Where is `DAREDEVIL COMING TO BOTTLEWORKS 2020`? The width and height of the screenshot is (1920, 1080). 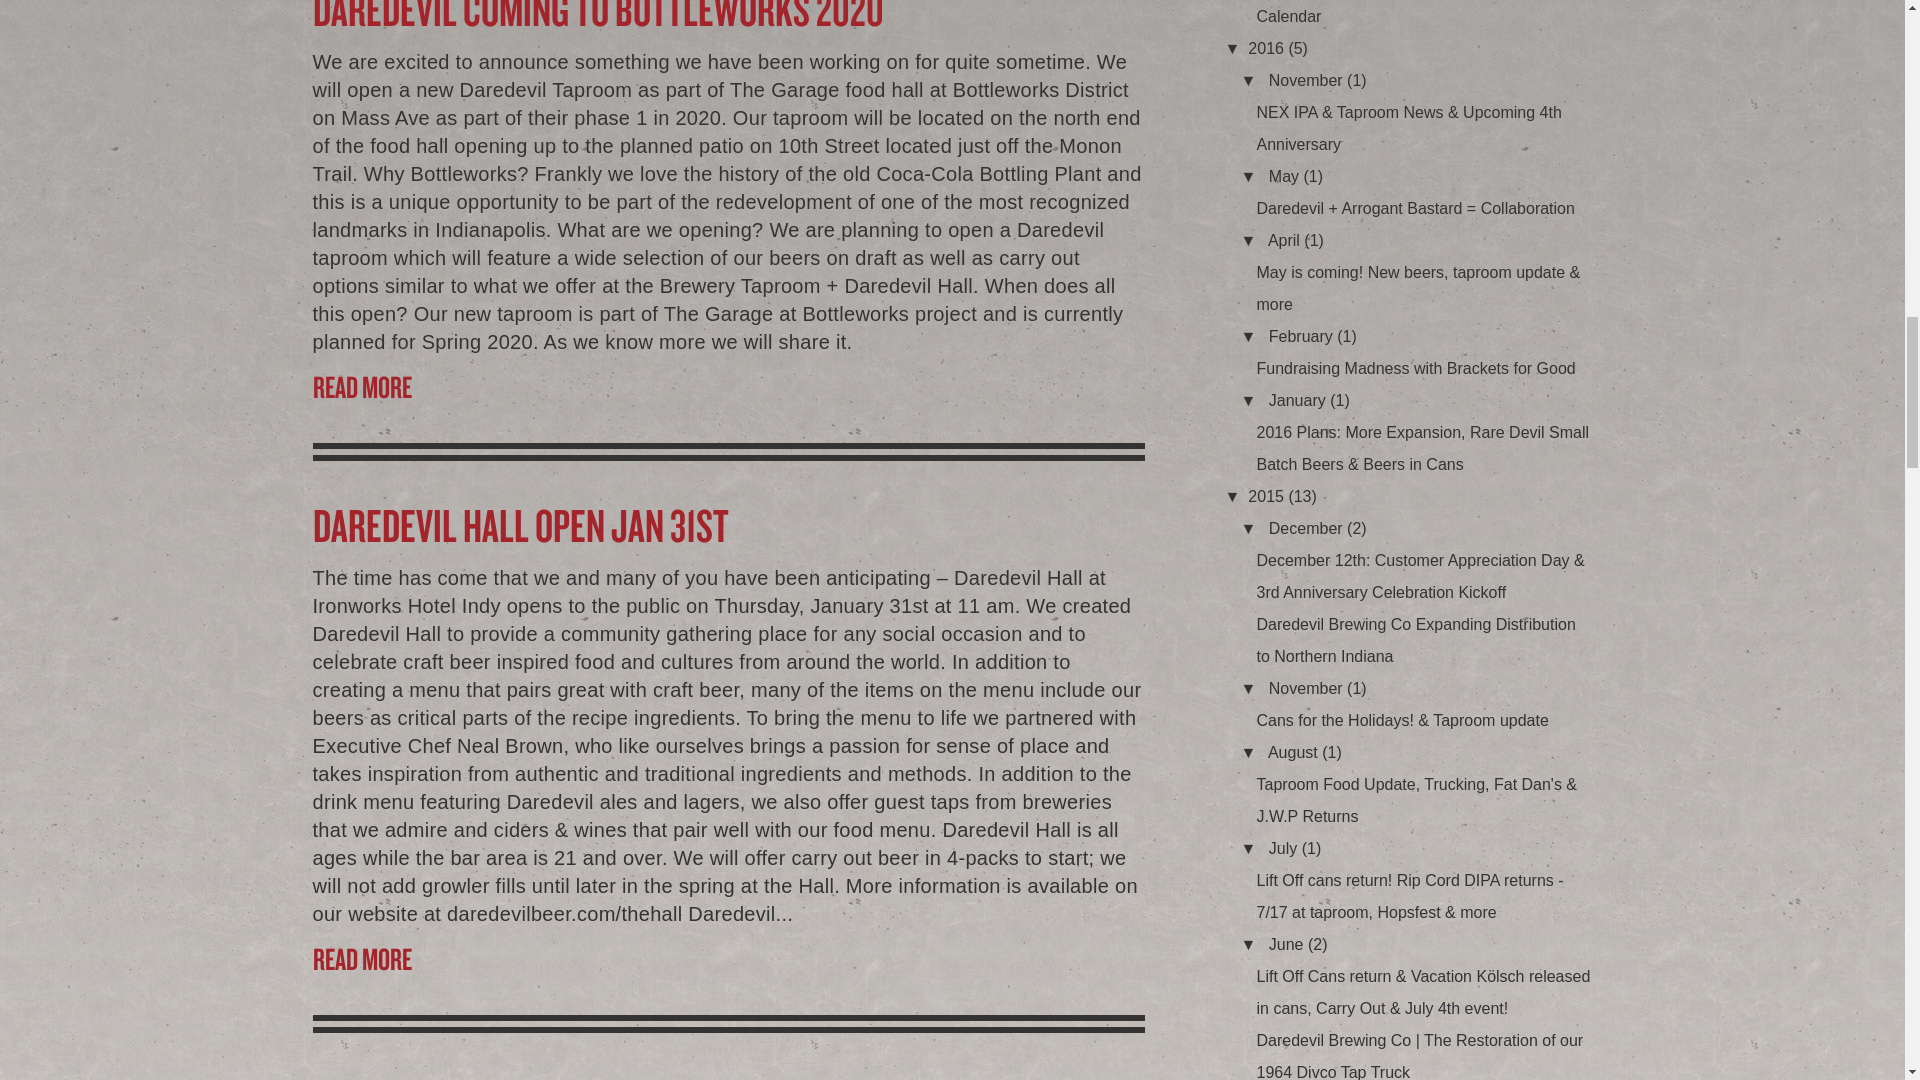 DAREDEVIL COMING TO BOTTLEWORKS 2020 is located at coordinates (728, 16).